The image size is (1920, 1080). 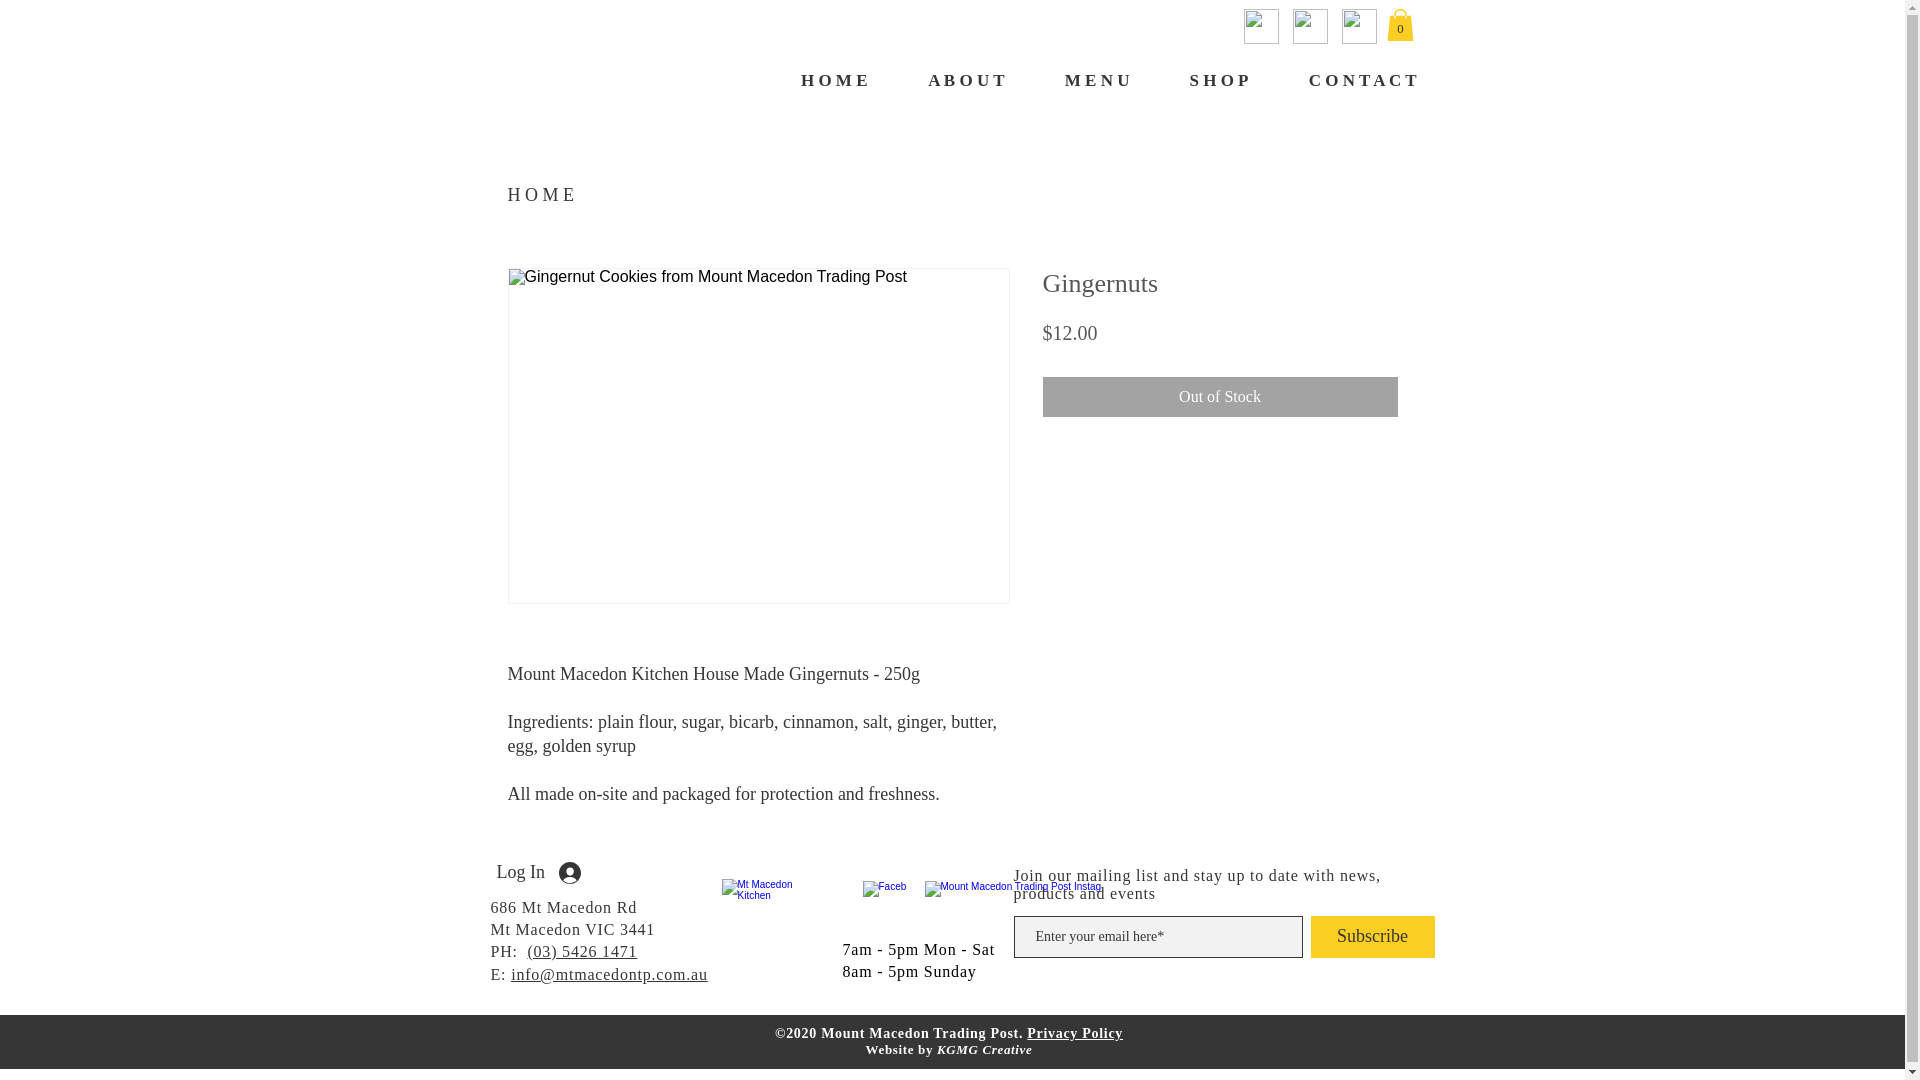 What do you see at coordinates (1082, 81) in the screenshot?
I see `M E N U` at bounding box center [1082, 81].